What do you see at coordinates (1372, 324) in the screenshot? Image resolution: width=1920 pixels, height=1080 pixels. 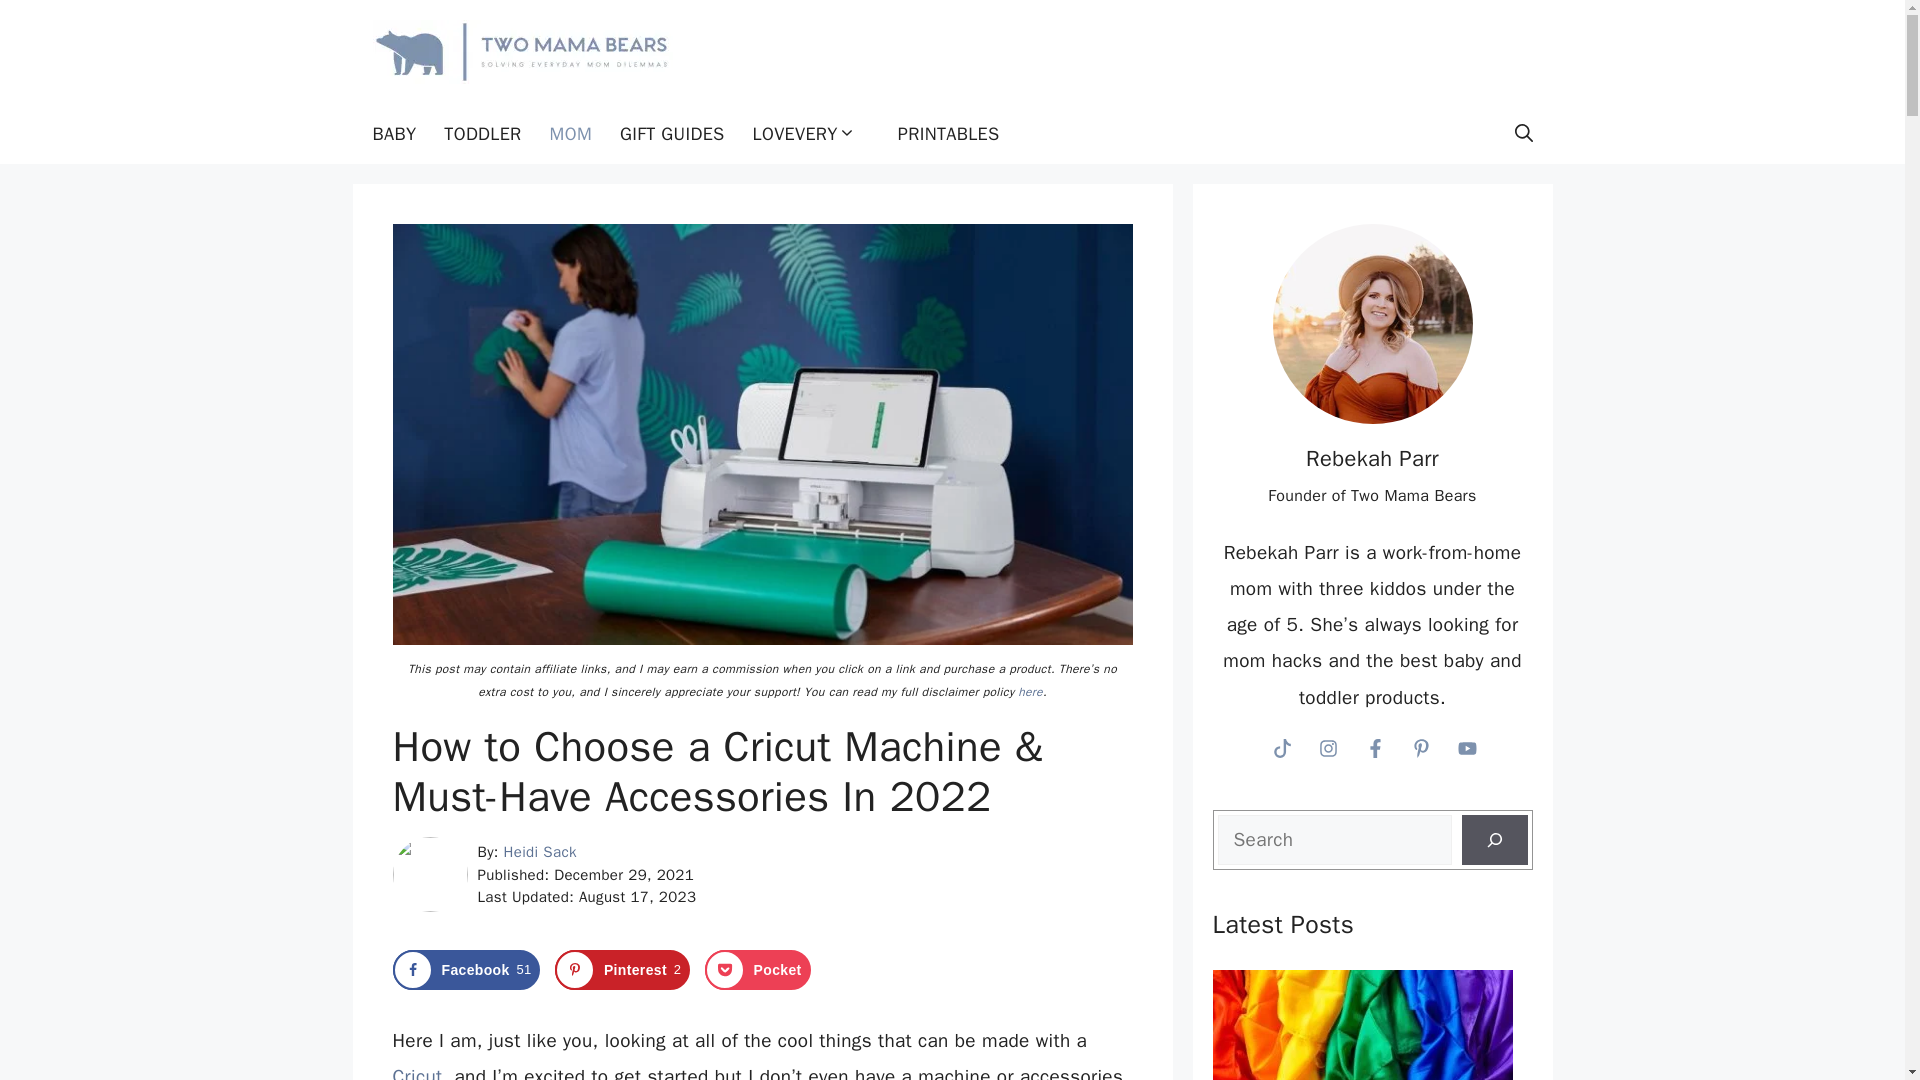 I see `MOM` at bounding box center [1372, 324].